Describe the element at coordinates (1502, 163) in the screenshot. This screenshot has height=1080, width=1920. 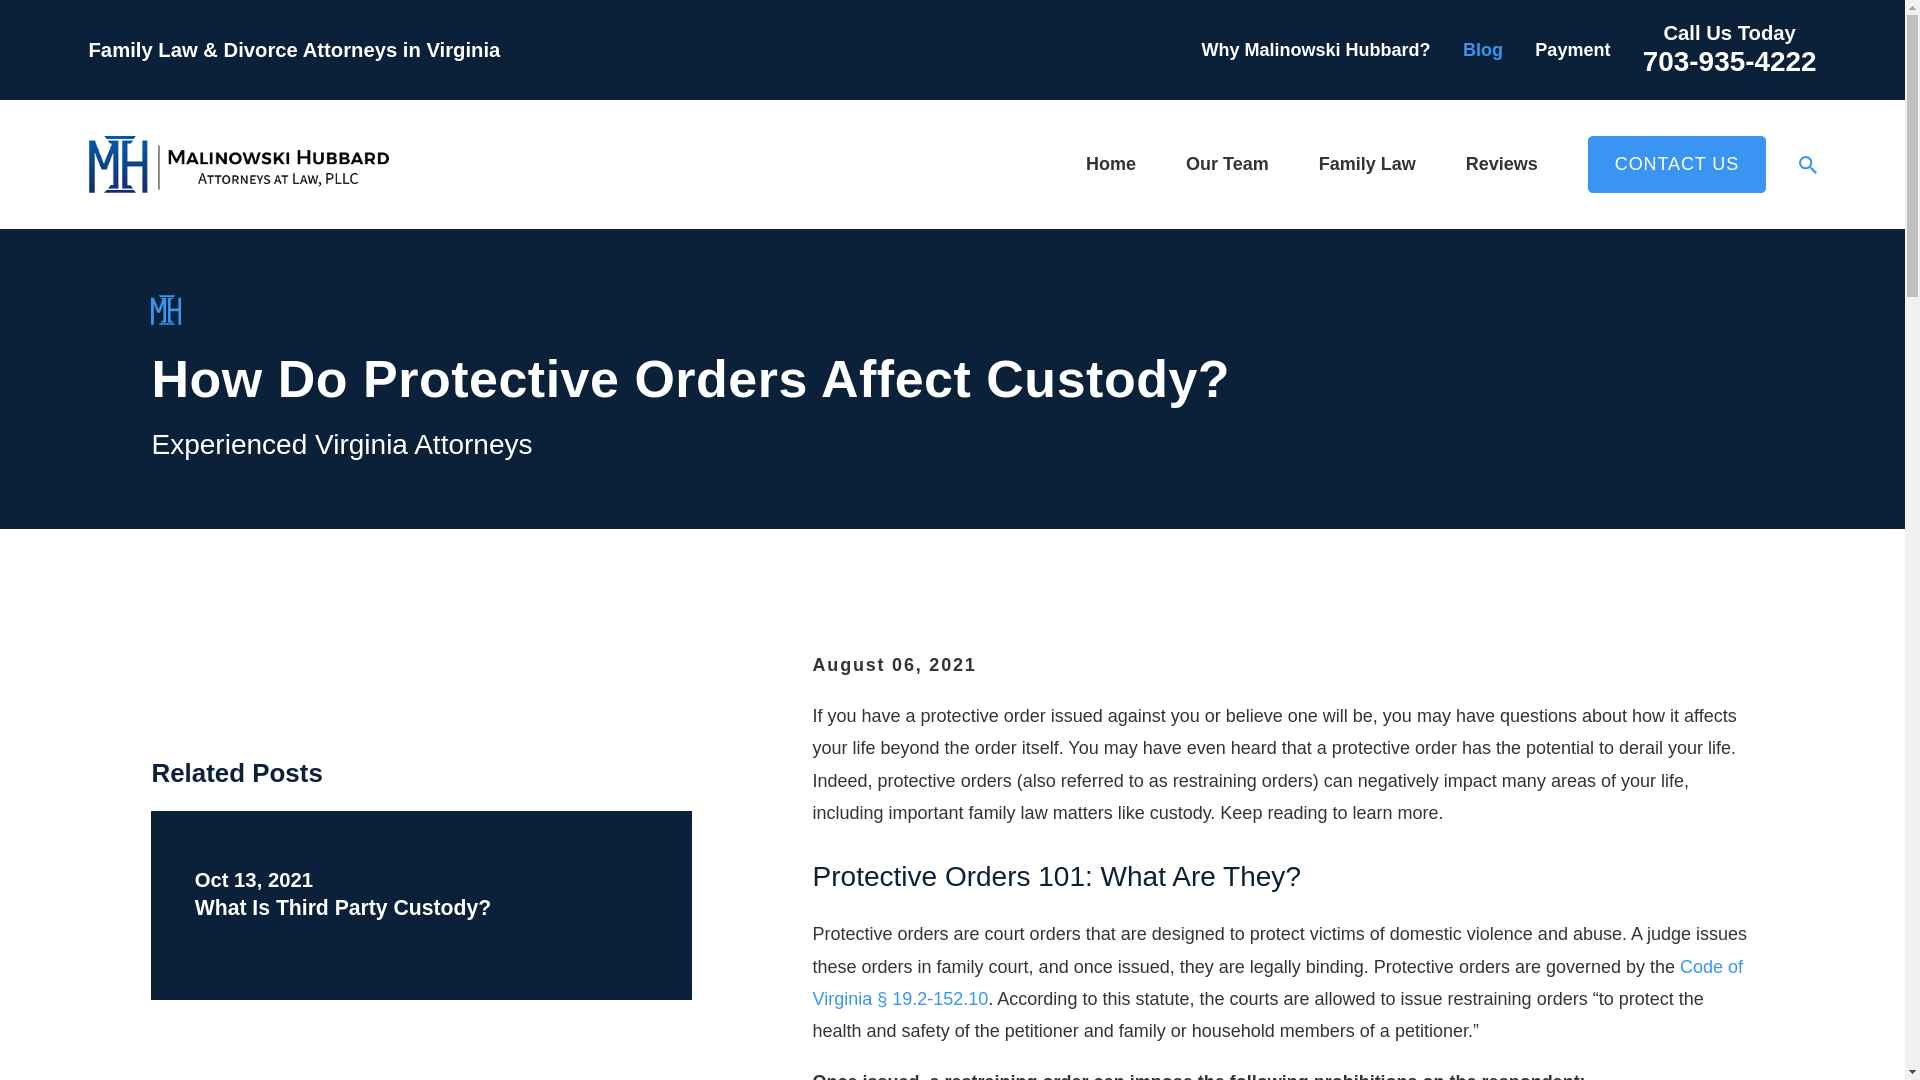
I see `Reviews` at that location.